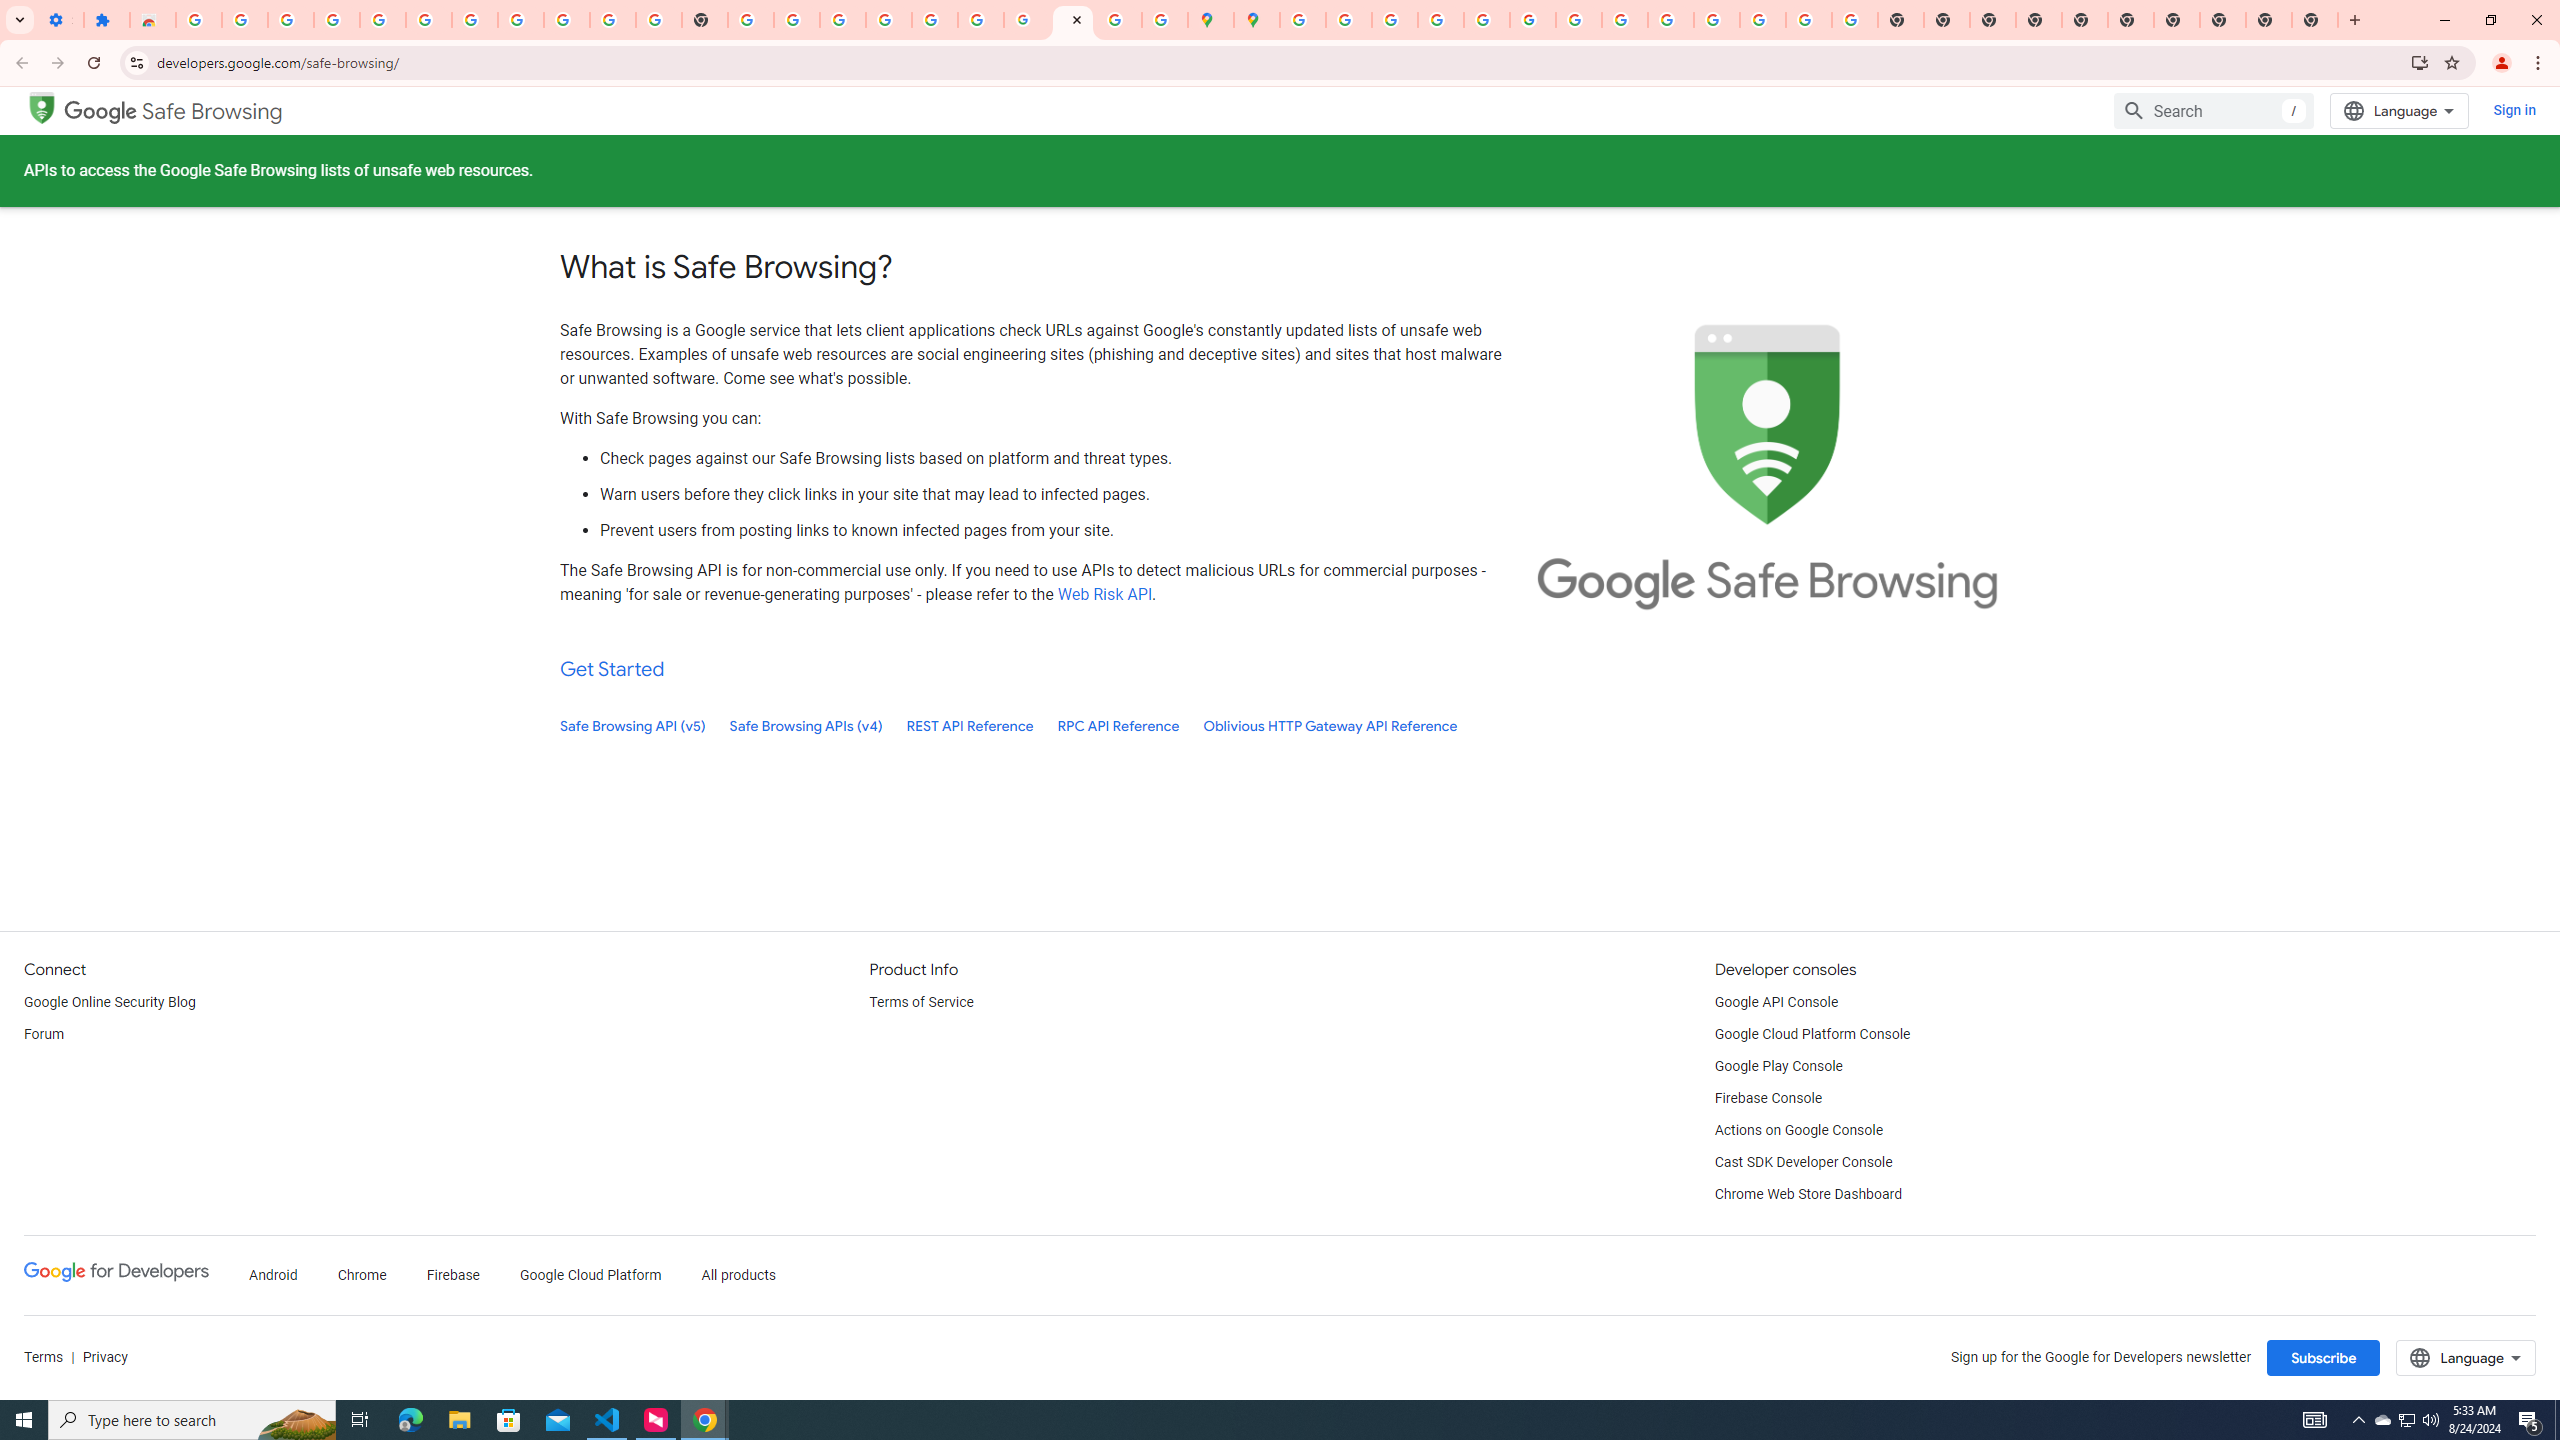  Describe the element at coordinates (474, 20) in the screenshot. I see `Sign in - Google Accounts` at that location.